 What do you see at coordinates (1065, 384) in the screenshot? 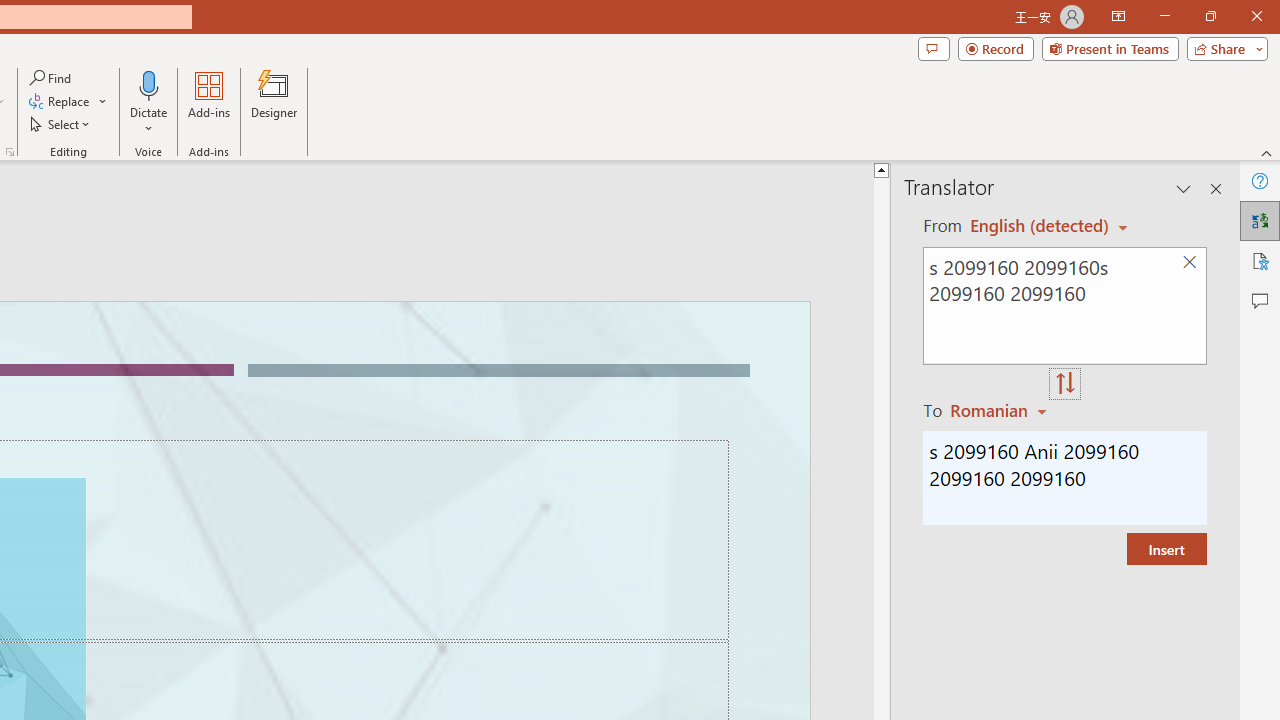
I see `Swap "from" and "to" languages.` at bounding box center [1065, 384].